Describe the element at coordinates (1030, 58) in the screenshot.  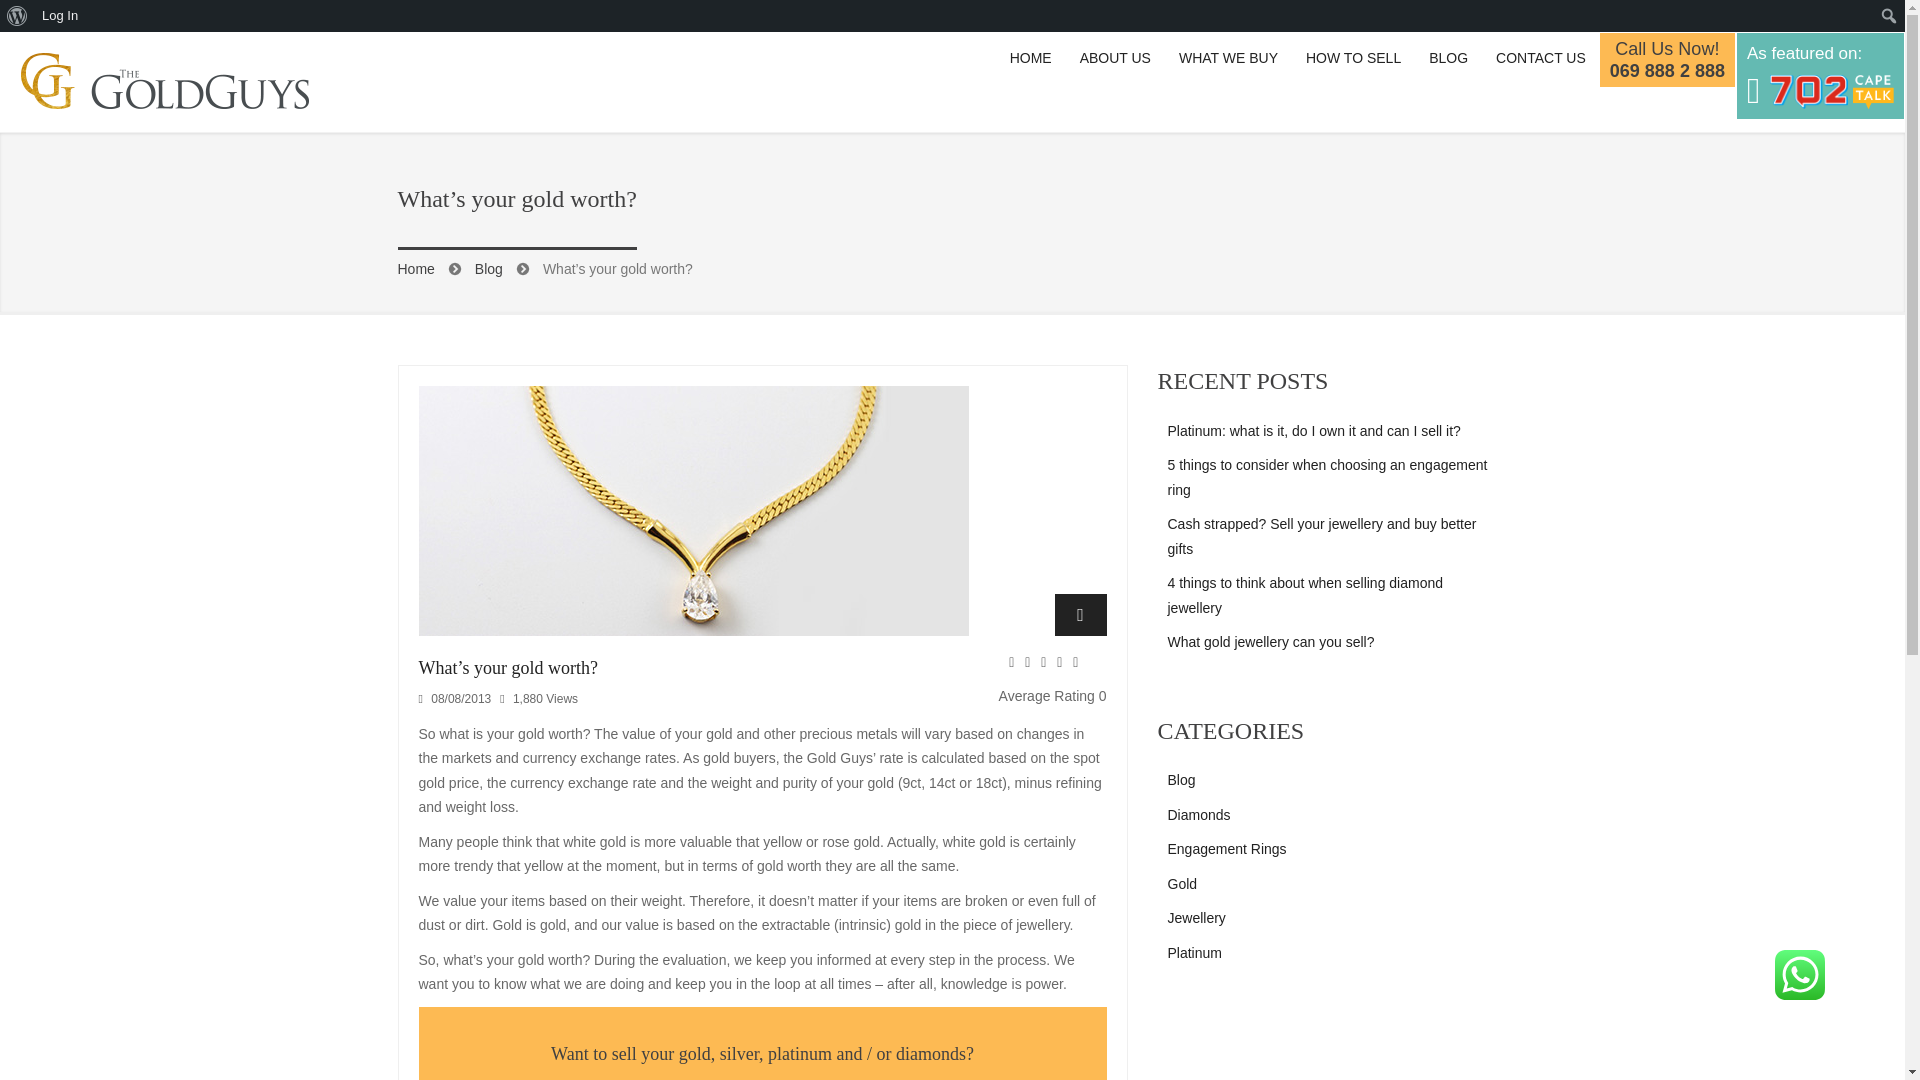
I see `HOME` at that location.